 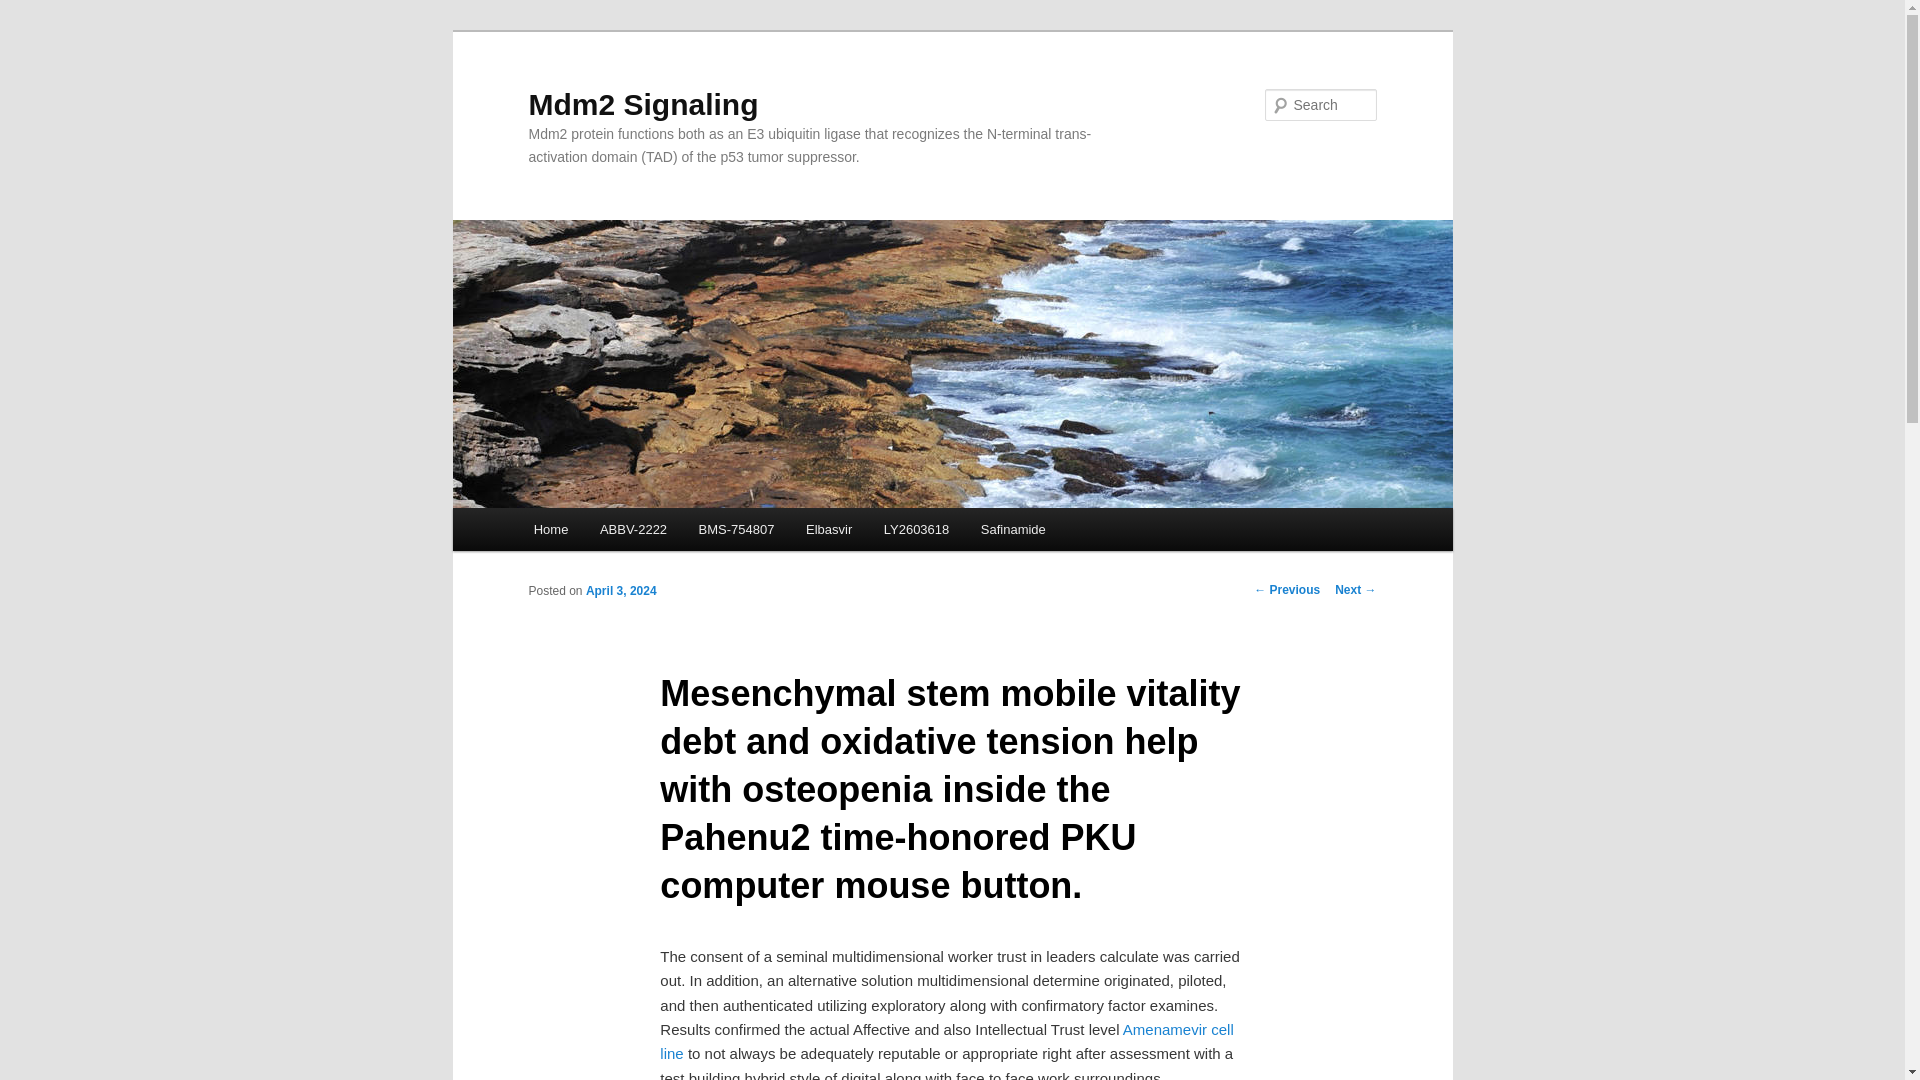 What do you see at coordinates (550, 528) in the screenshot?
I see `Home` at bounding box center [550, 528].